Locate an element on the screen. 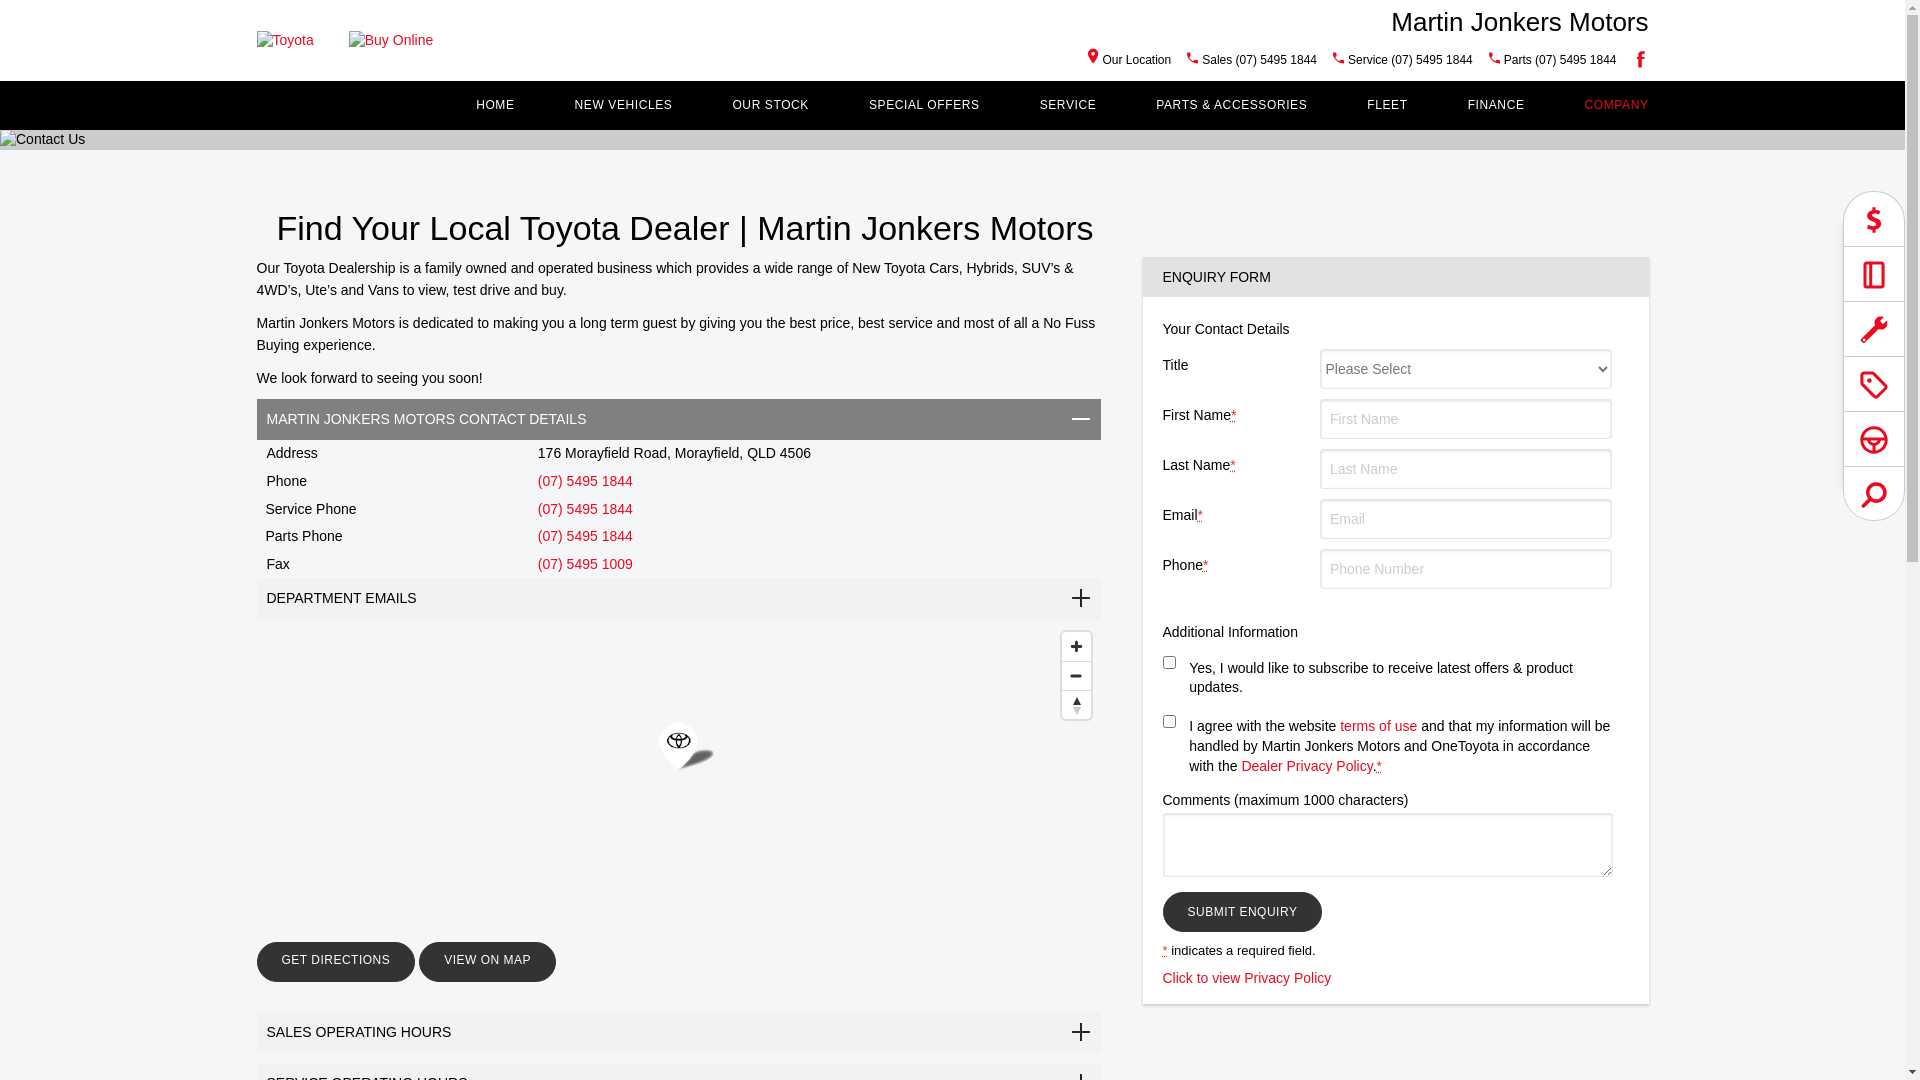  Parts (07) 5495 1844 is located at coordinates (1560, 60).